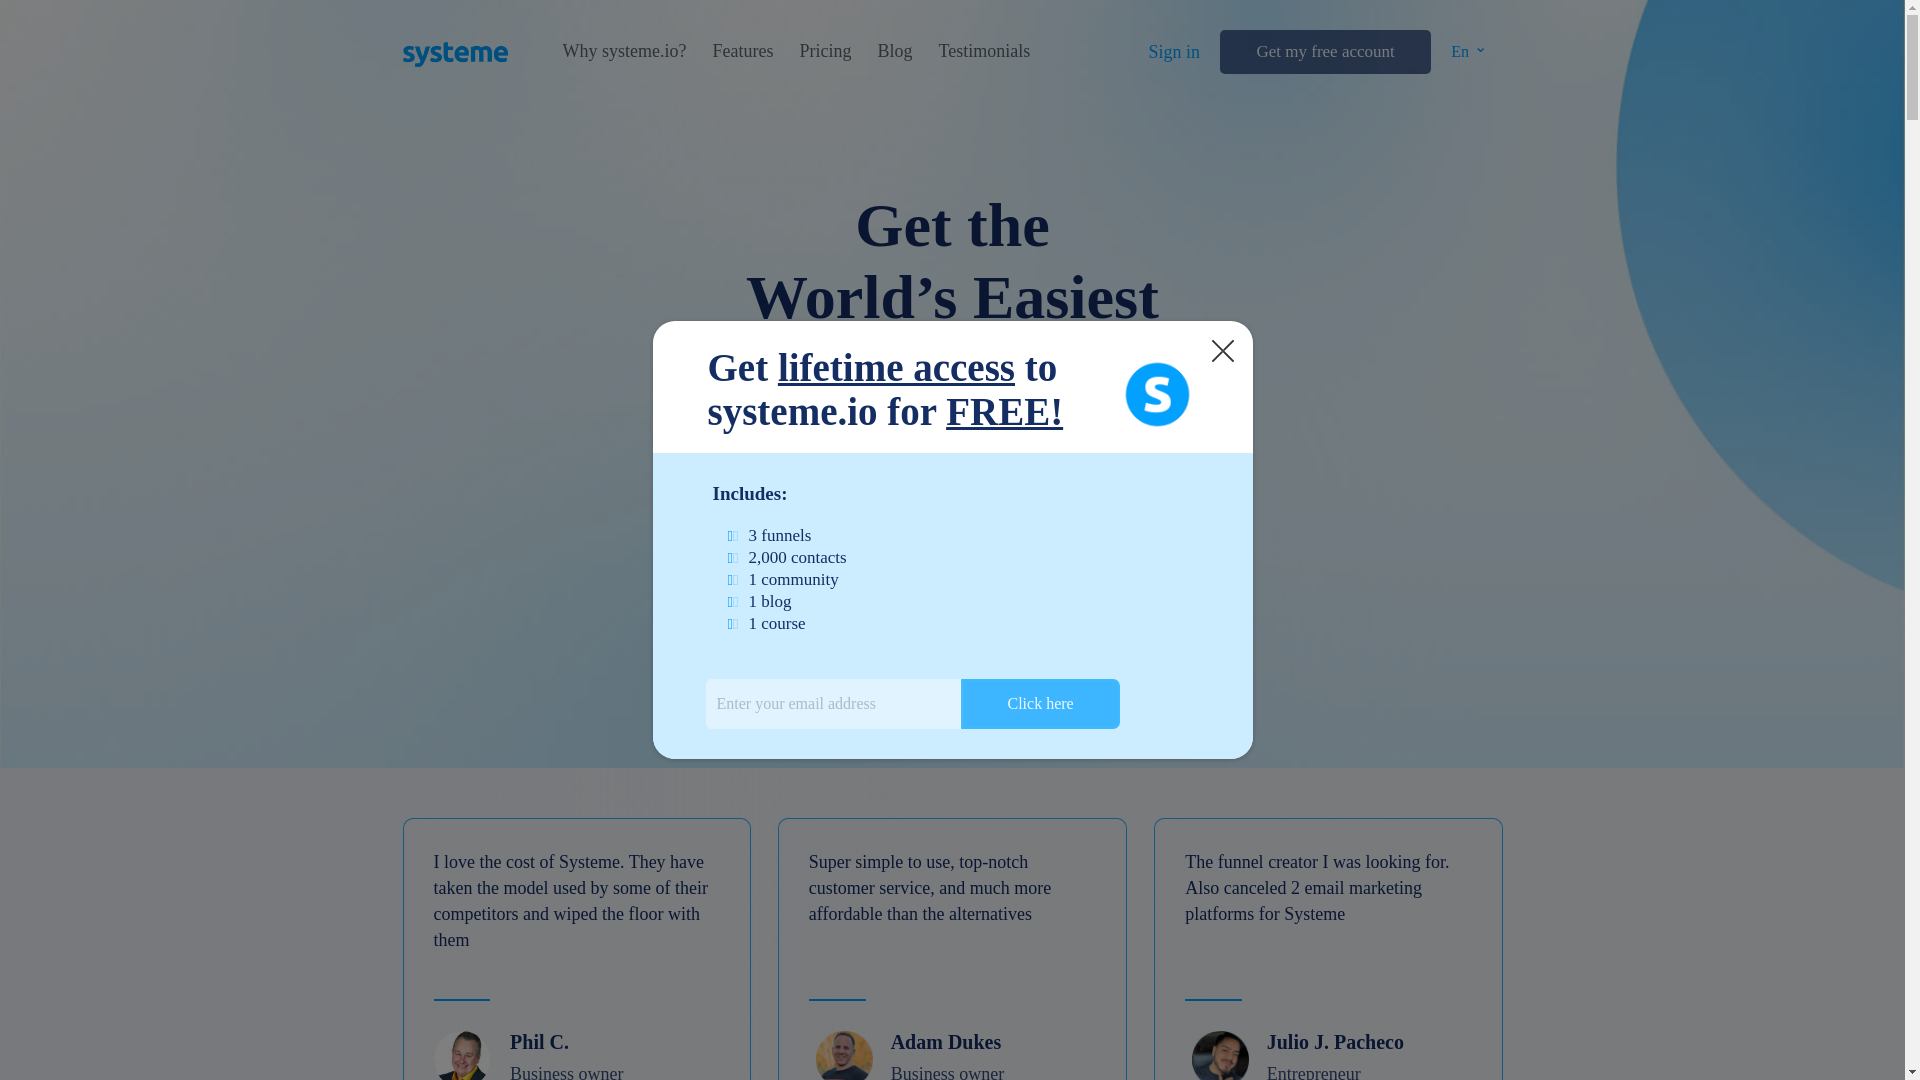 Image resolution: width=1920 pixels, height=1080 pixels. What do you see at coordinates (624, 51) in the screenshot?
I see `Why systeme.io?` at bounding box center [624, 51].